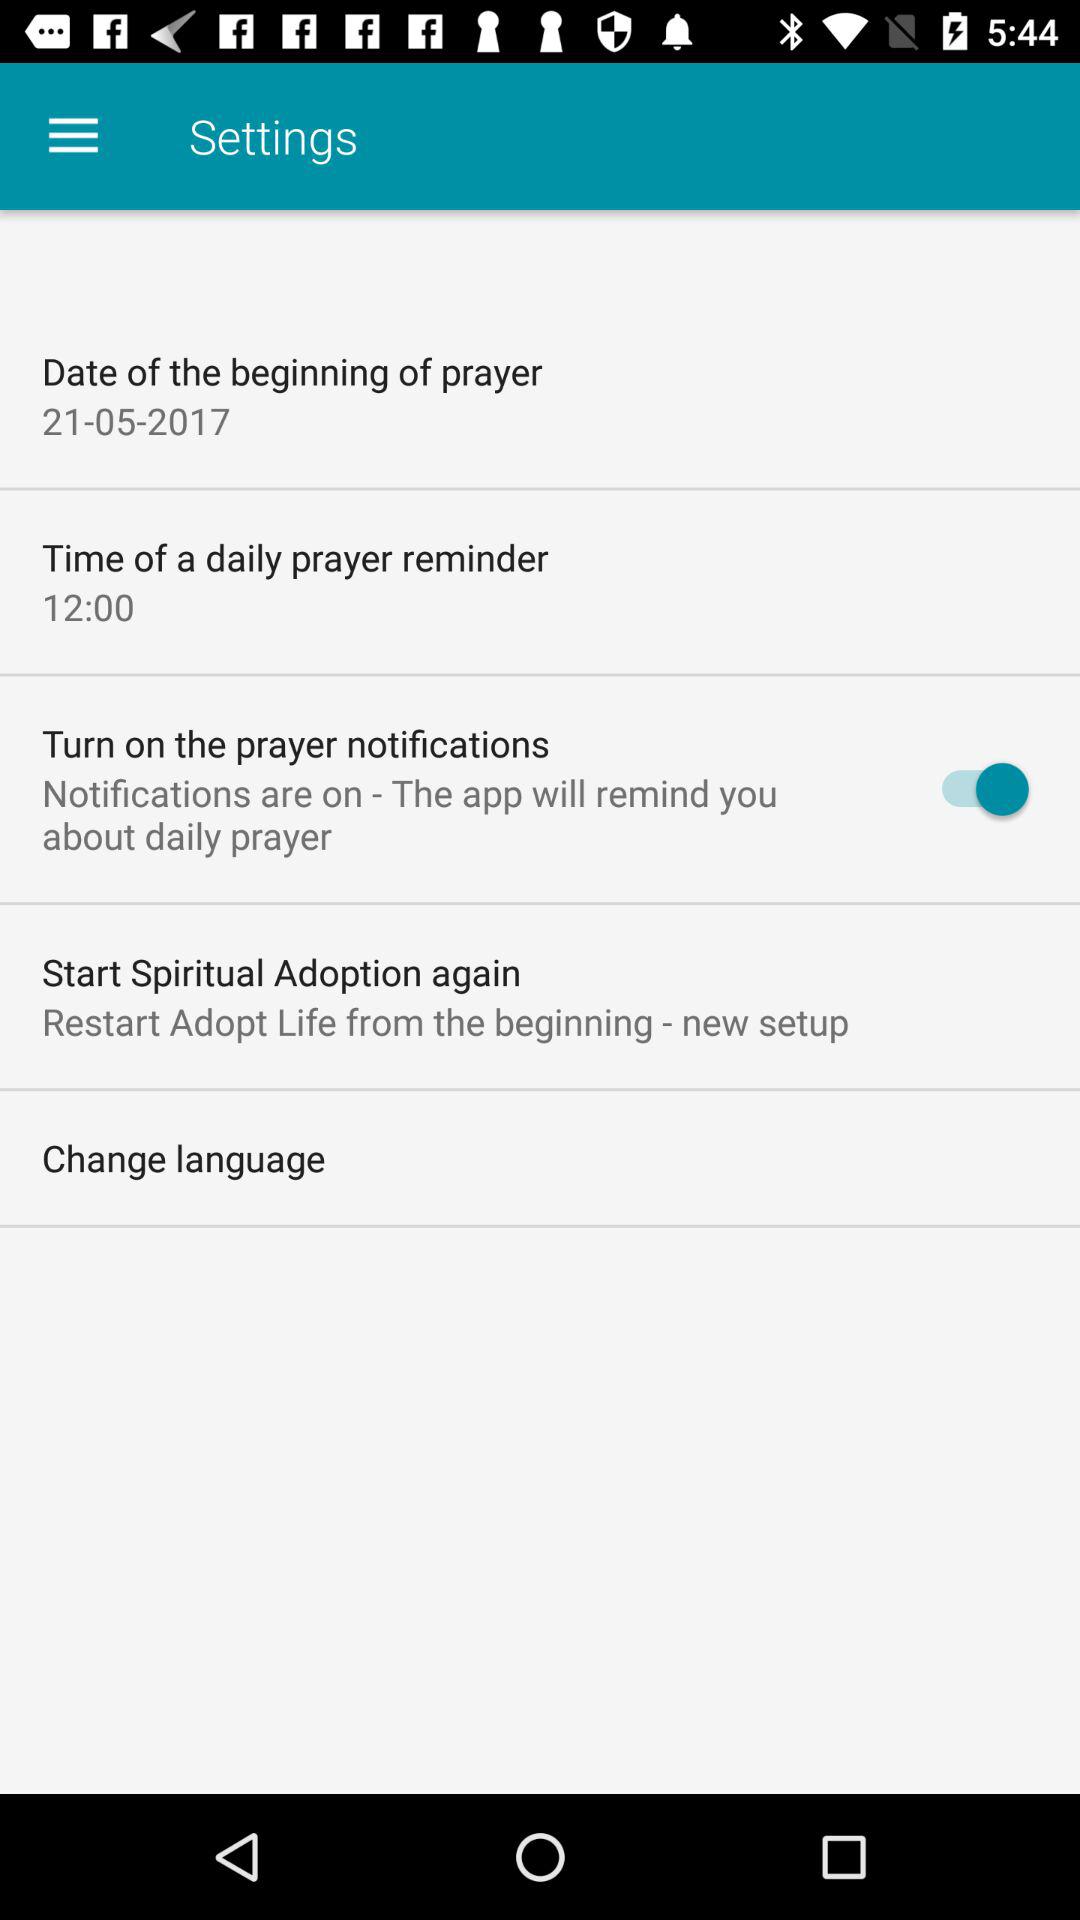 The width and height of the screenshot is (1080, 1920). What do you see at coordinates (88, 606) in the screenshot?
I see `tap the 12:00` at bounding box center [88, 606].